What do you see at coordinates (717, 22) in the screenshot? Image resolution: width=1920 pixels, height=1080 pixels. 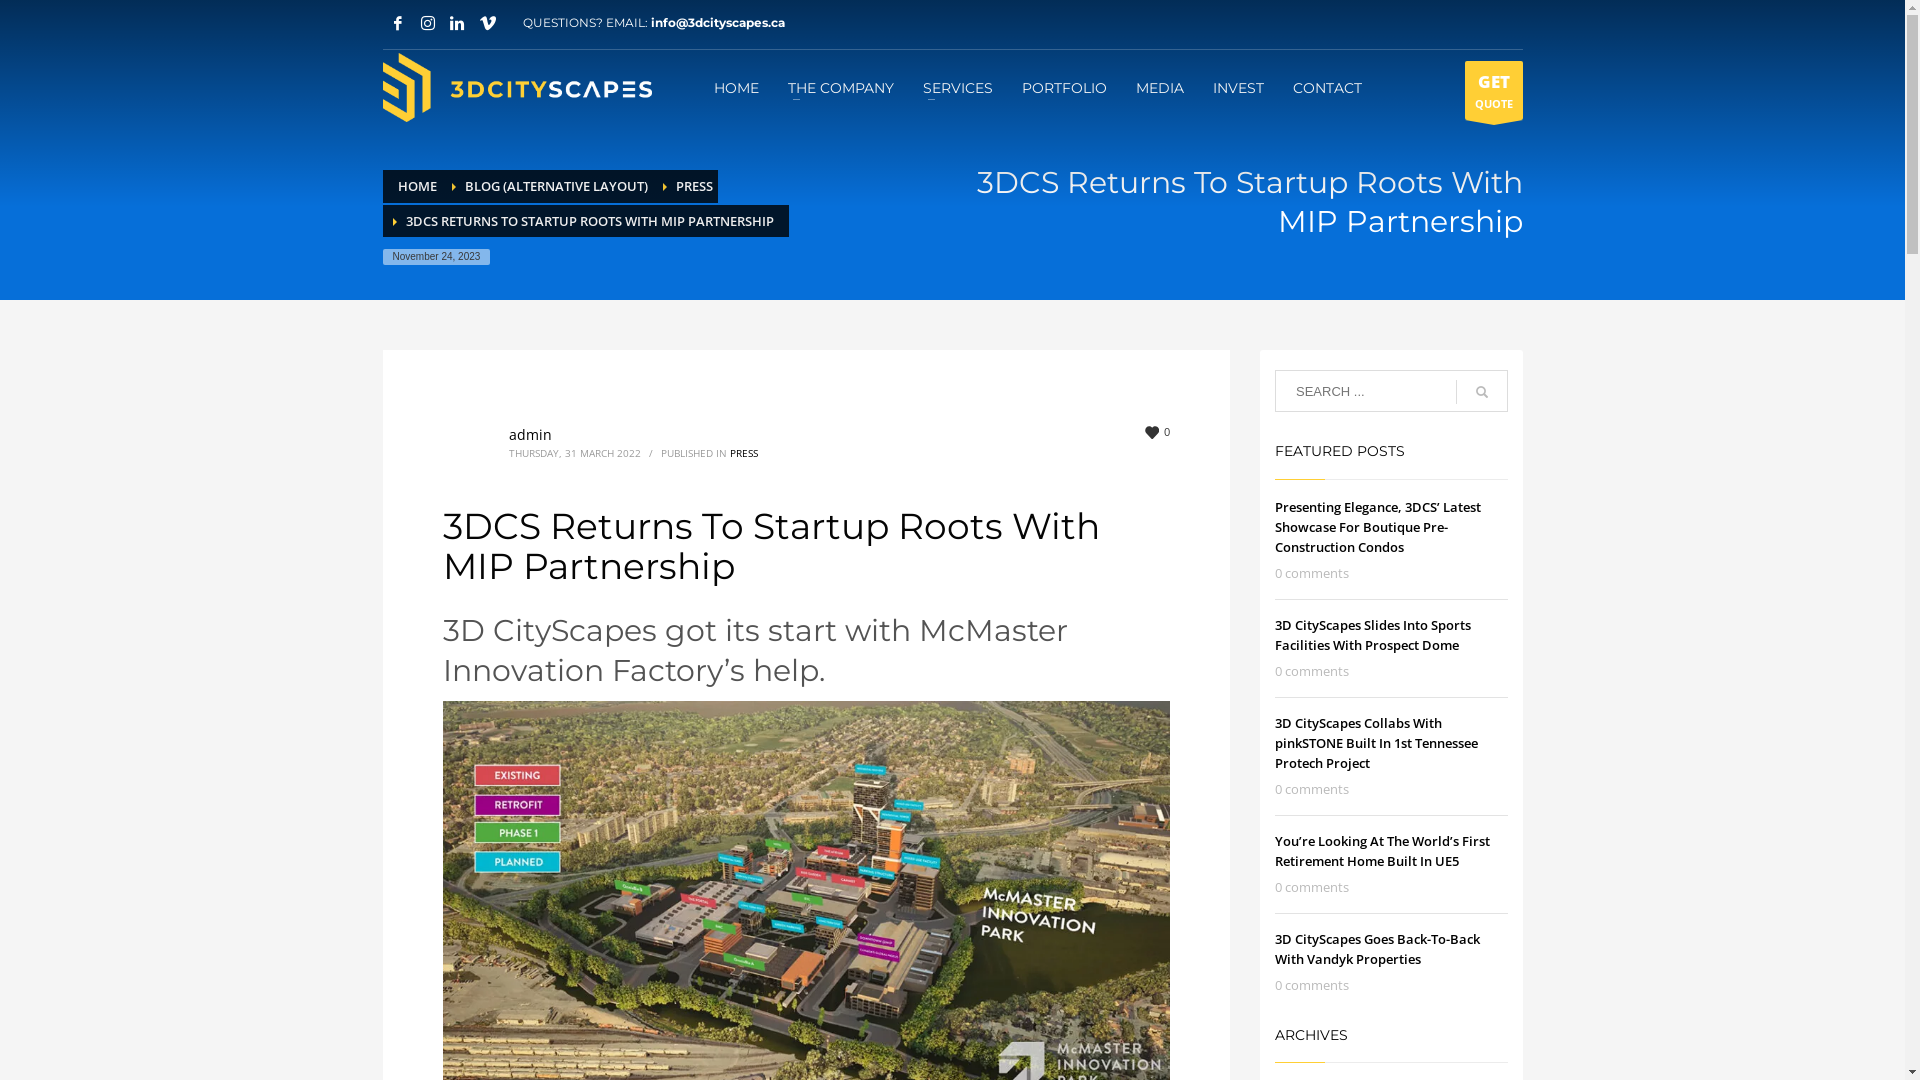 I see `info@3dcityscapes.ca` at bounding box center [717, 22].